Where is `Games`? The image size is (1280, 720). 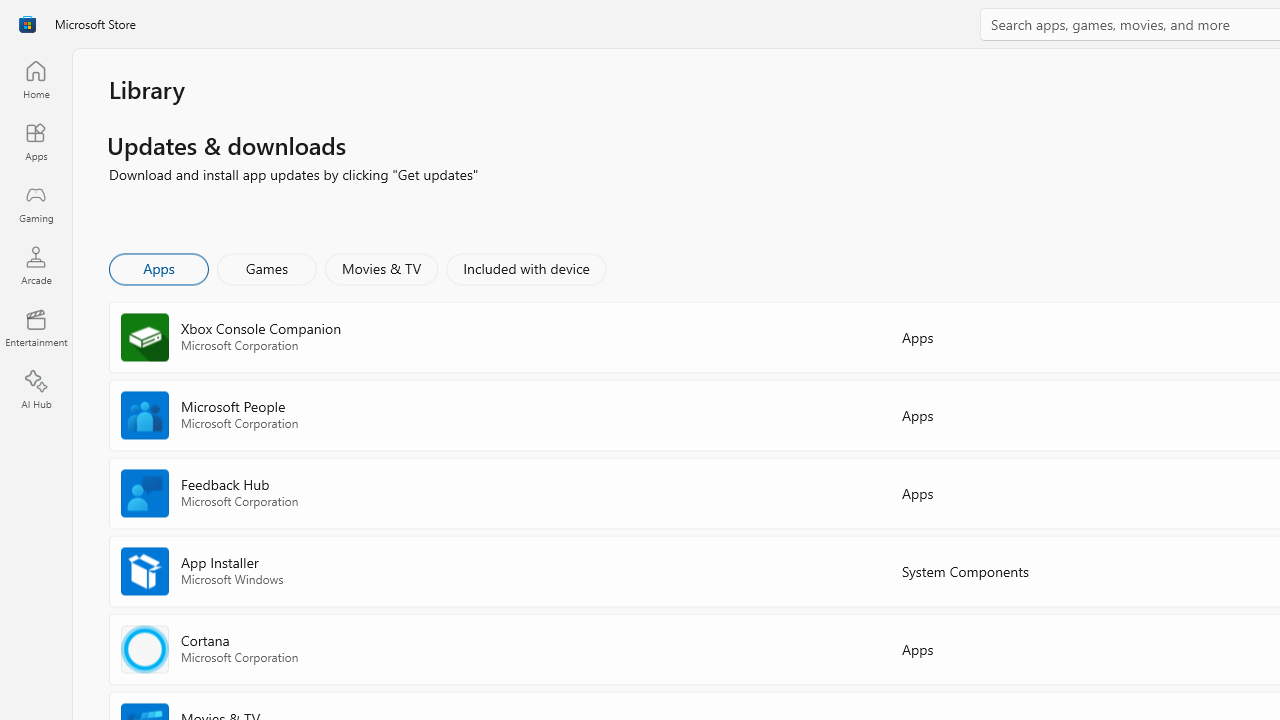 Games is located at coordinates (267, 268).